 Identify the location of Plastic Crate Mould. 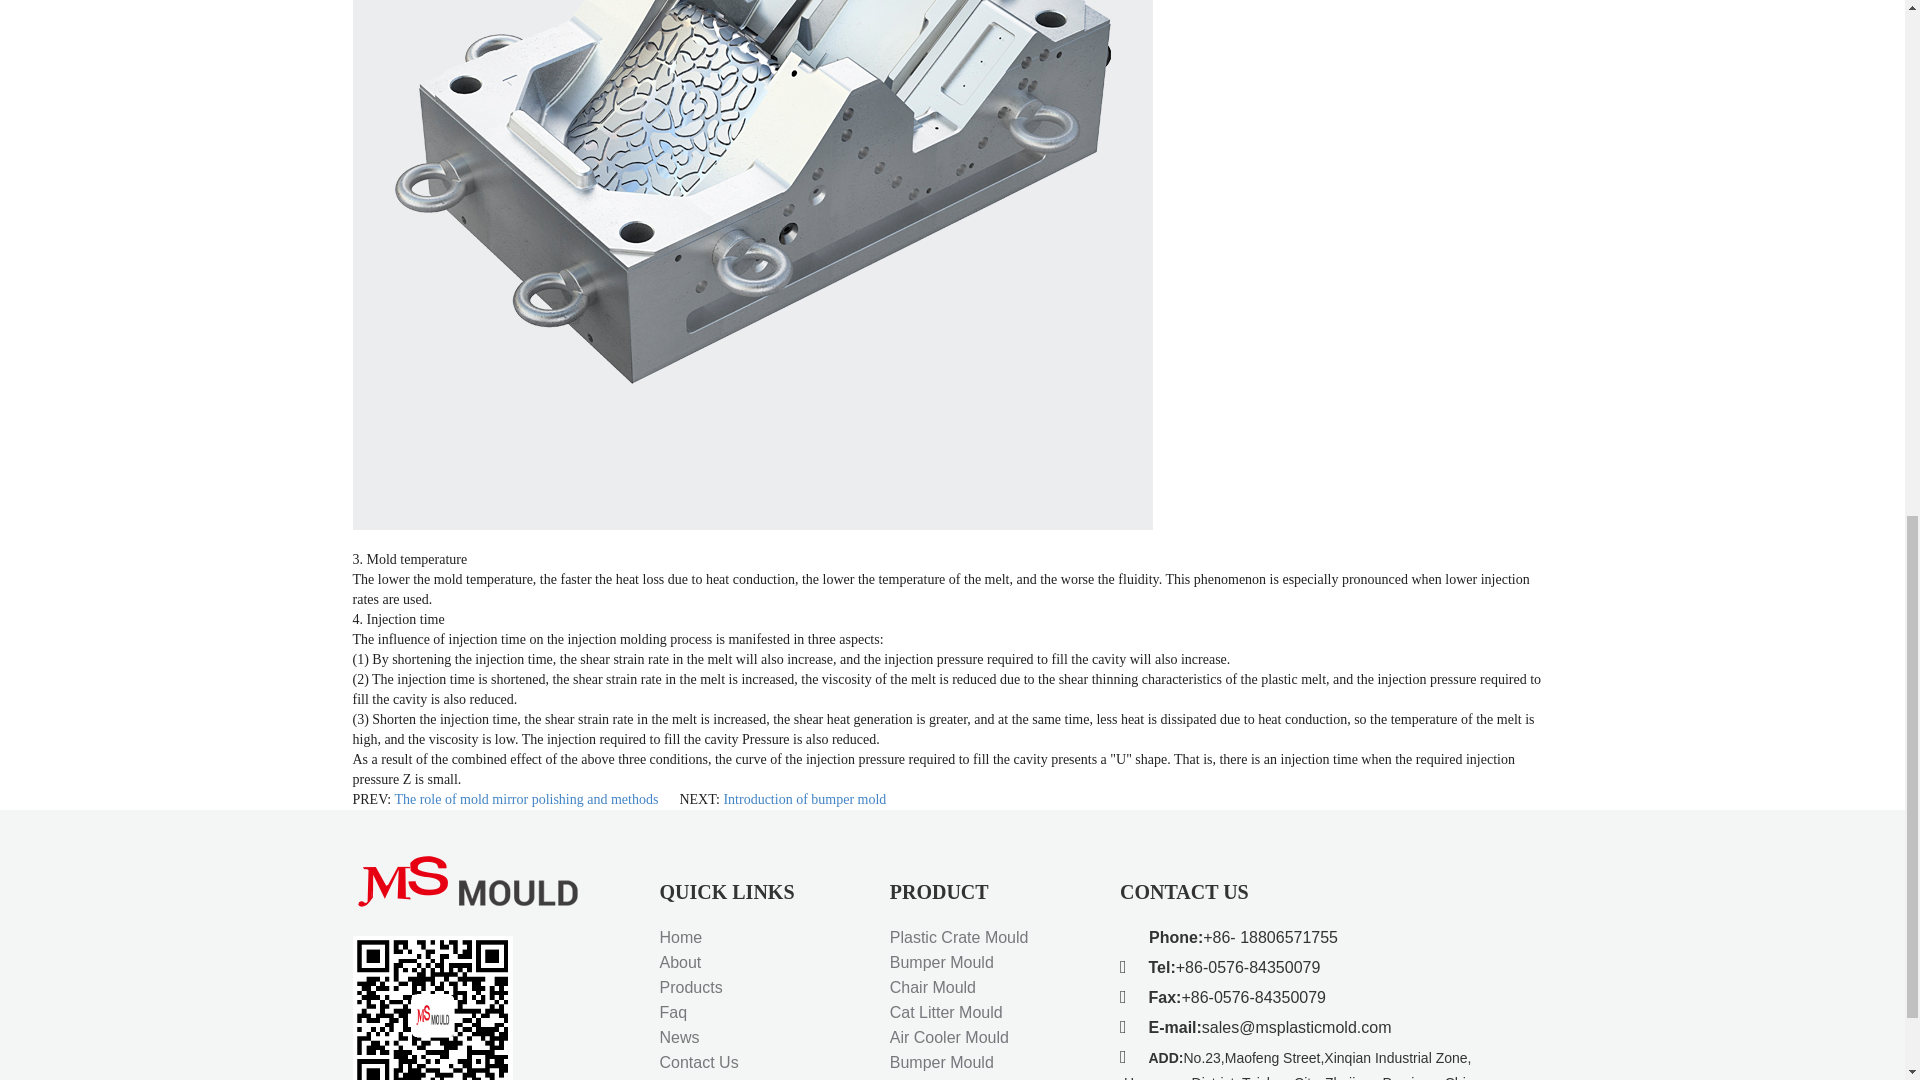
(960, 937).